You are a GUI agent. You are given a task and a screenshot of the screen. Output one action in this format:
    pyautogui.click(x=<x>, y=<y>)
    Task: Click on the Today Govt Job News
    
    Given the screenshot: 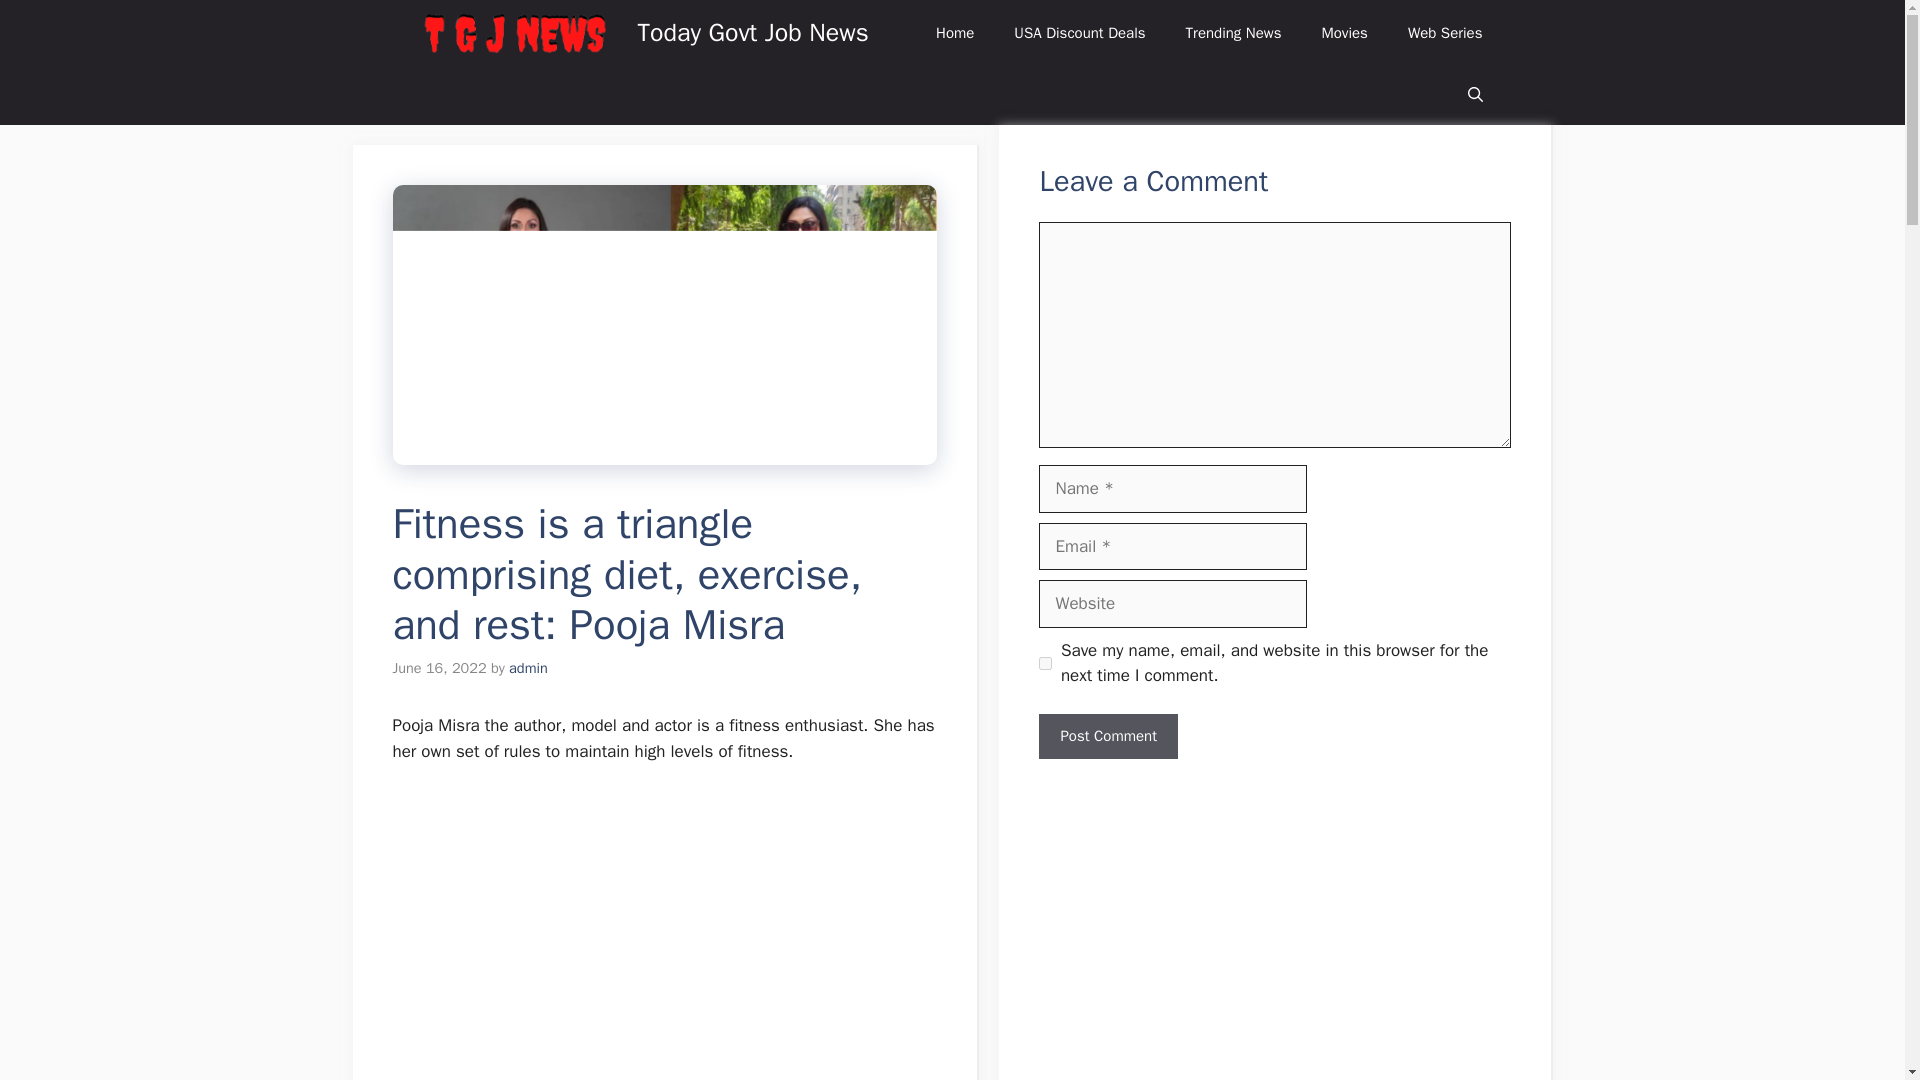 What is the action you would take?
    pyautogui.click(x=514, y=32)
    